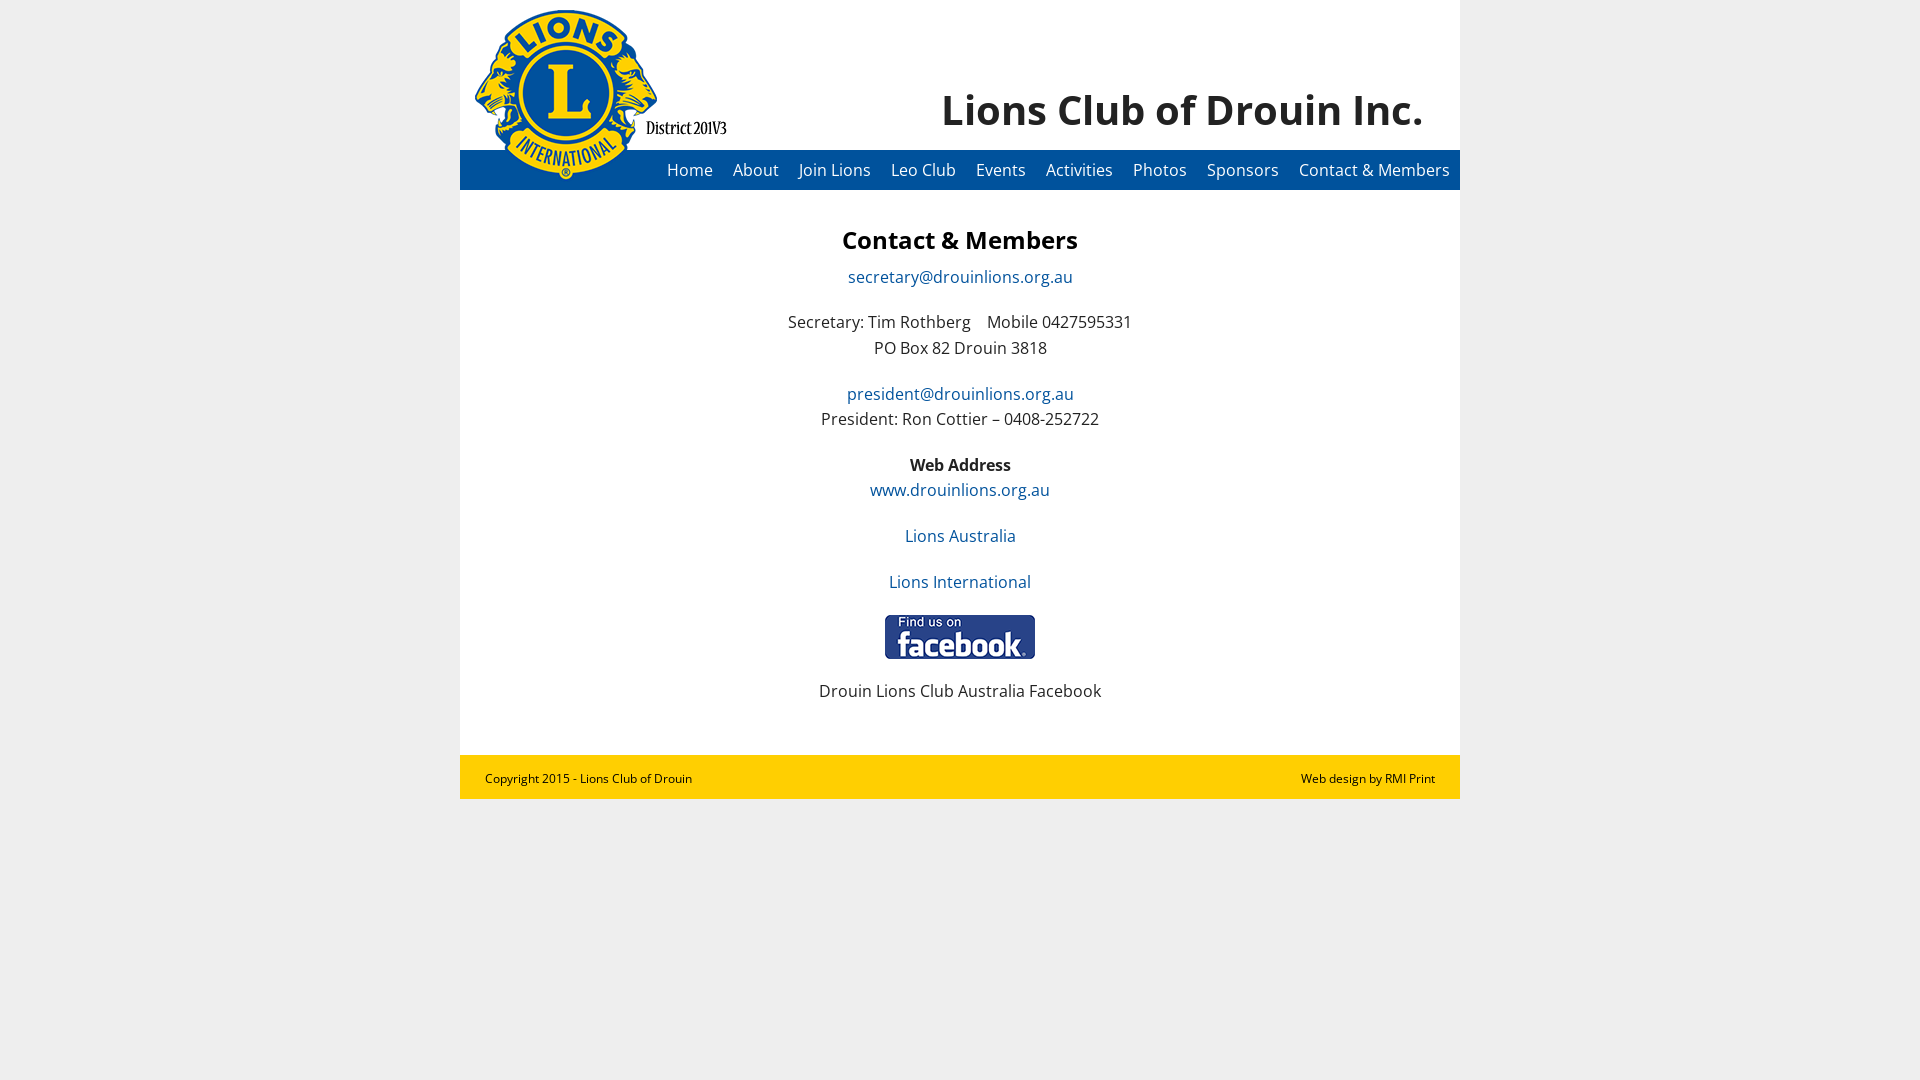 This screenshot has height=1080, width=1920. I want to click on Lions International, so click(960, 582).